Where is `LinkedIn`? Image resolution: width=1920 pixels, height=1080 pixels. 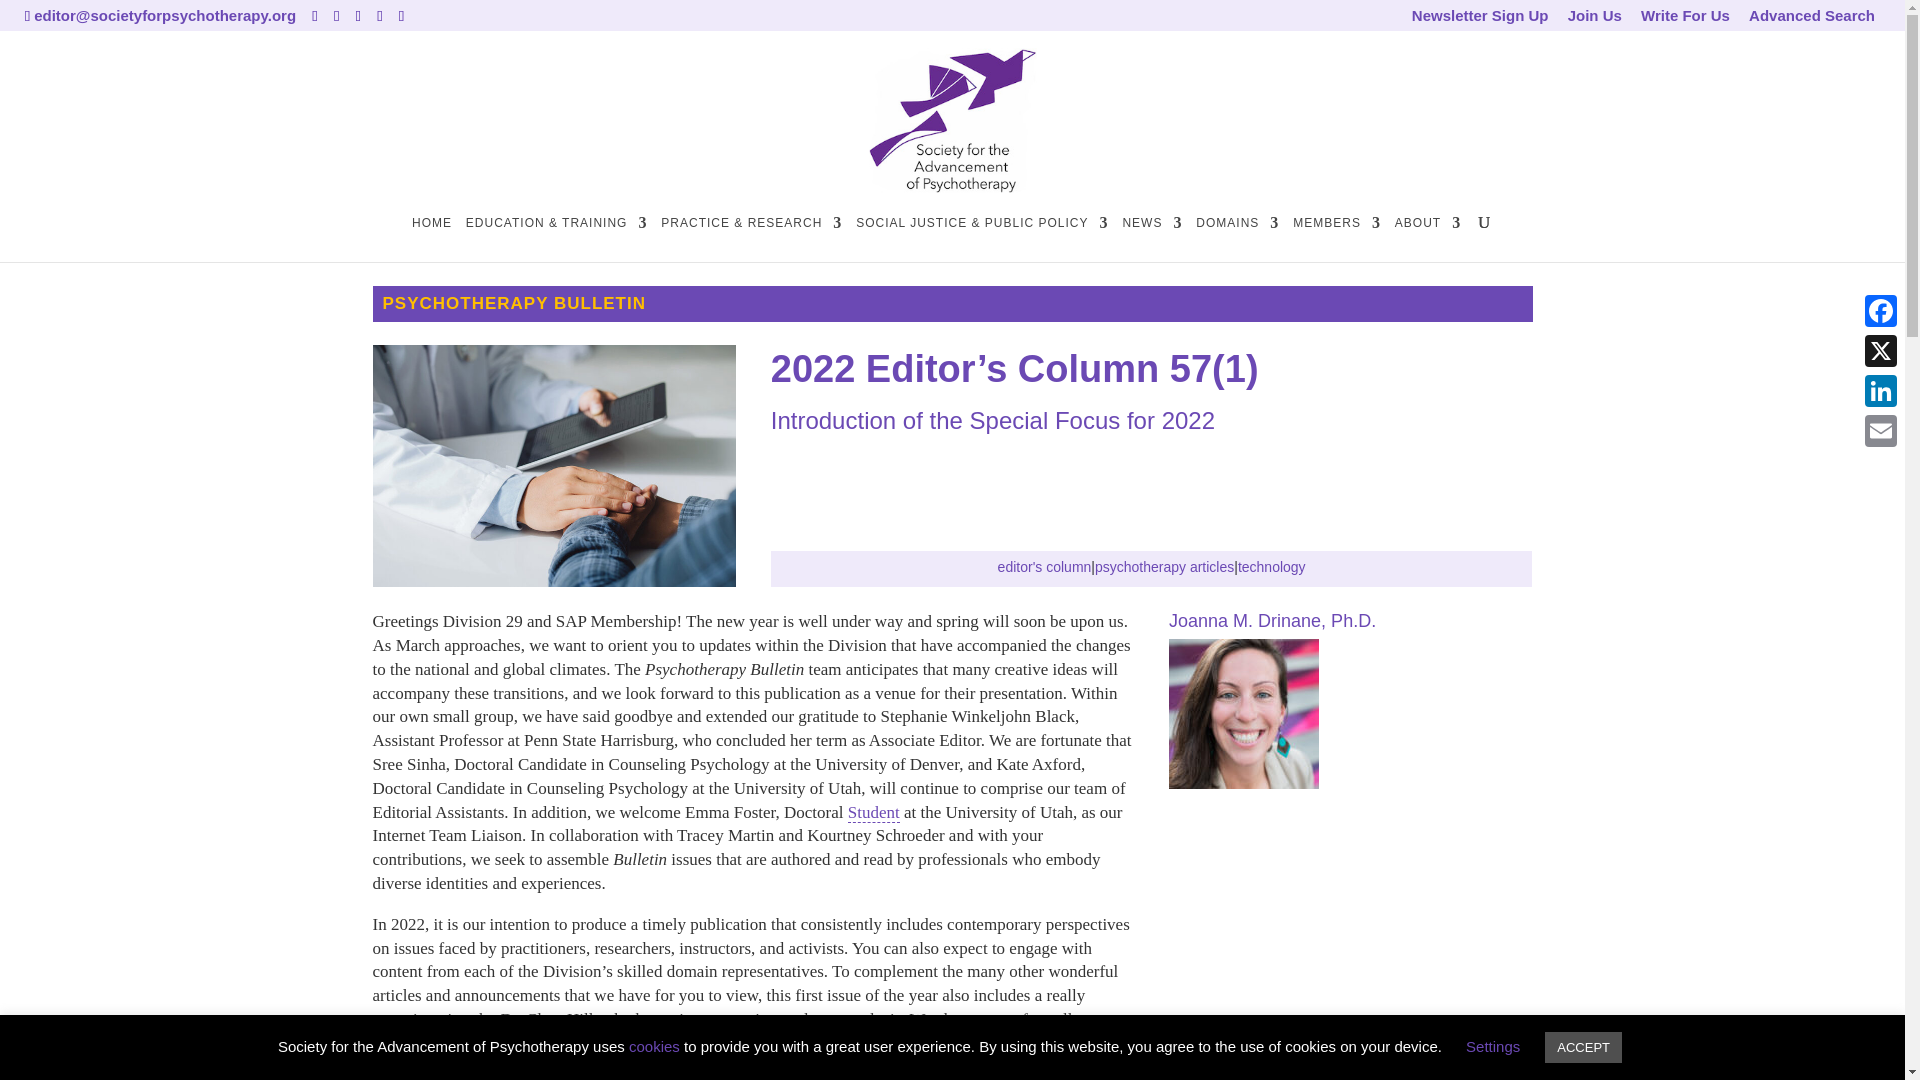
LinkedIn is located at coordinates (1880, 391).